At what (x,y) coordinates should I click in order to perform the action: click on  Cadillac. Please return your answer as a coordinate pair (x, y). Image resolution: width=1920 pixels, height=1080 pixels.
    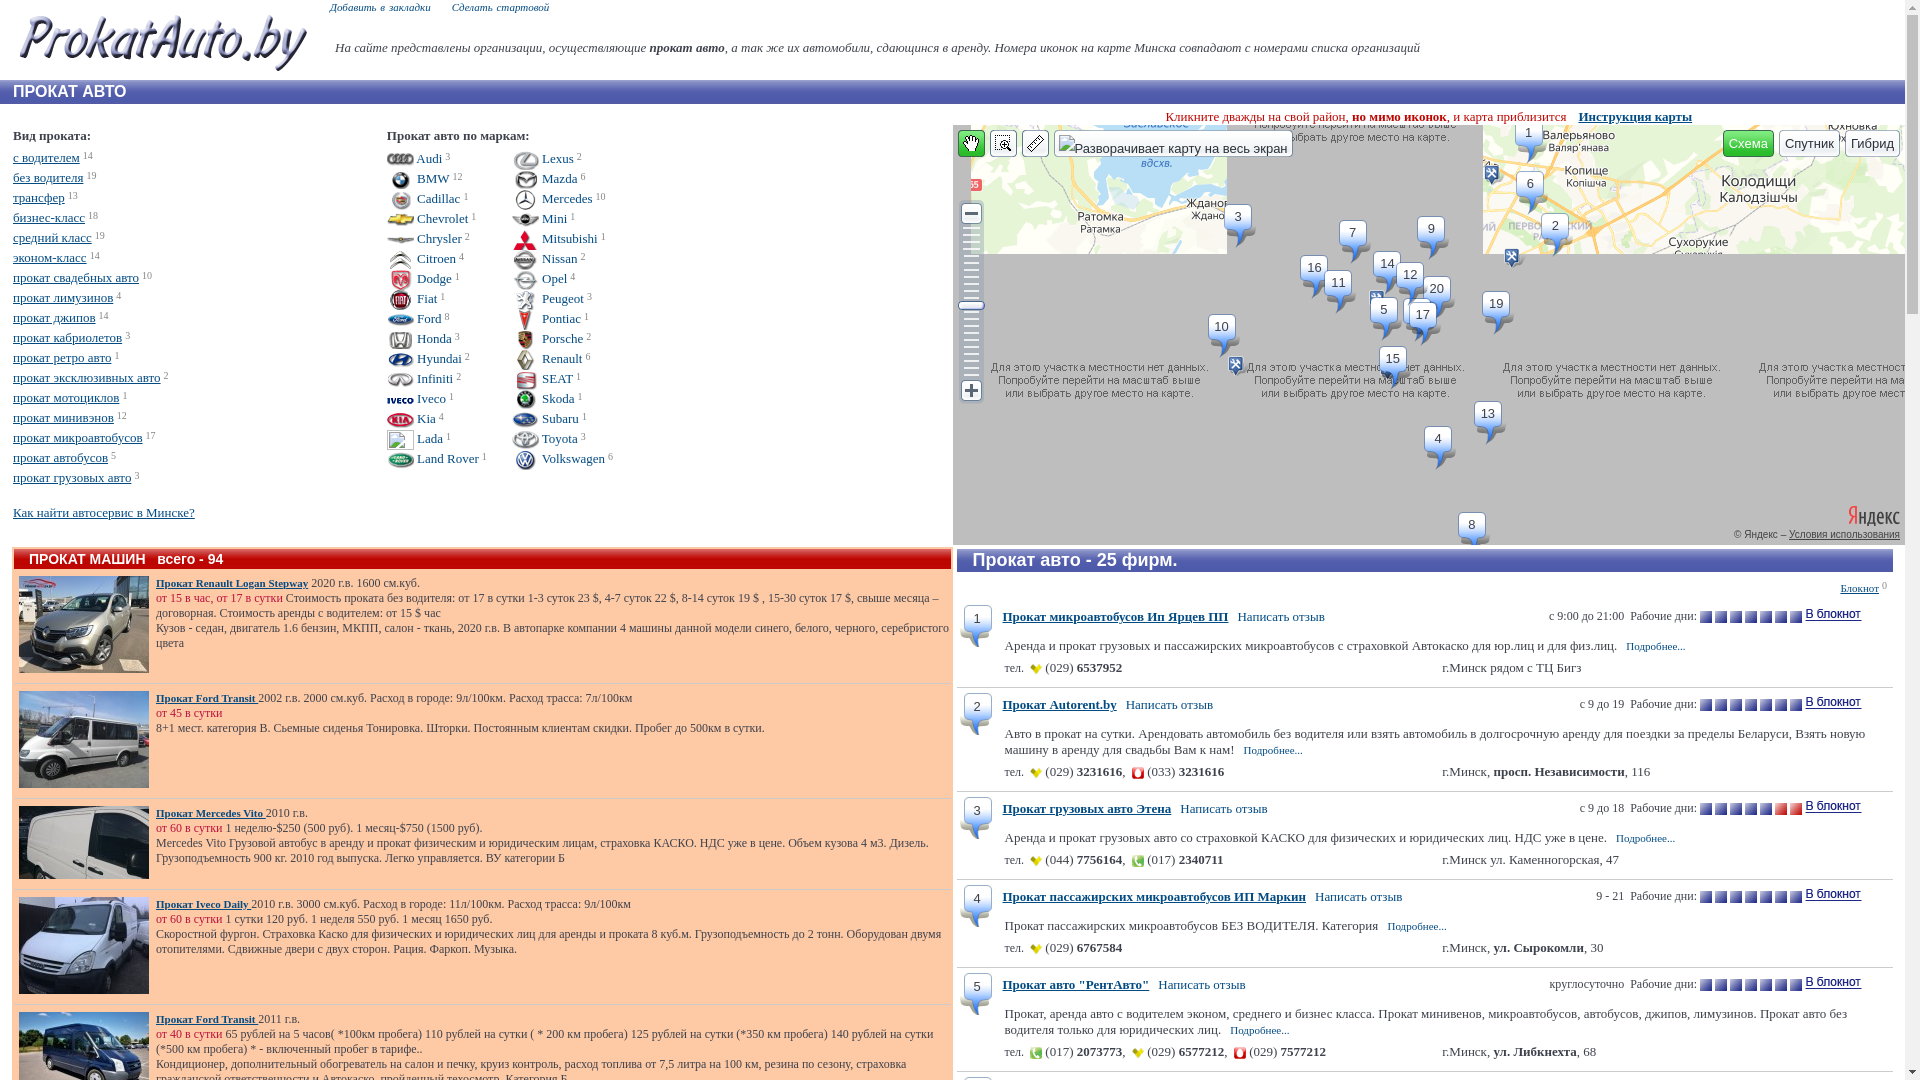
    Looking at the image, I should click on (424, 198).